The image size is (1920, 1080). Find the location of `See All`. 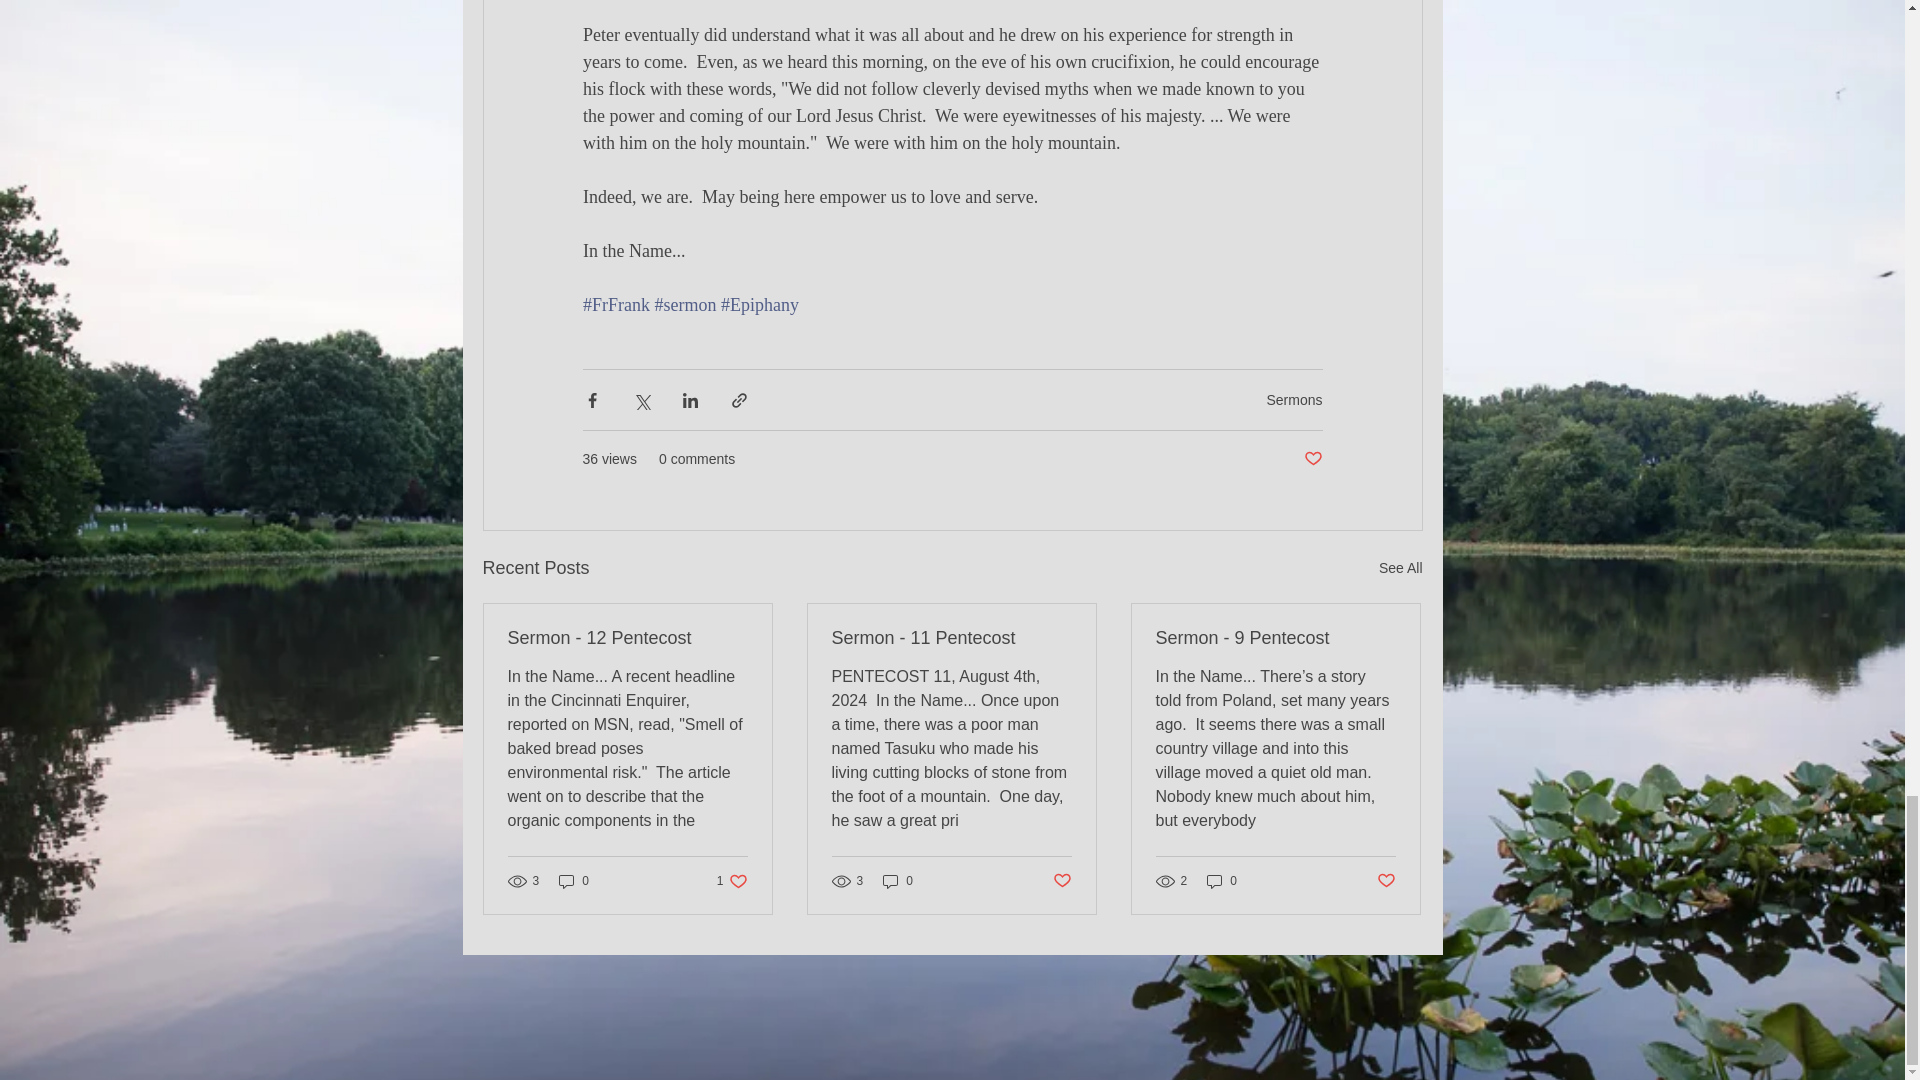

See All is located at coordinates (732, 881).